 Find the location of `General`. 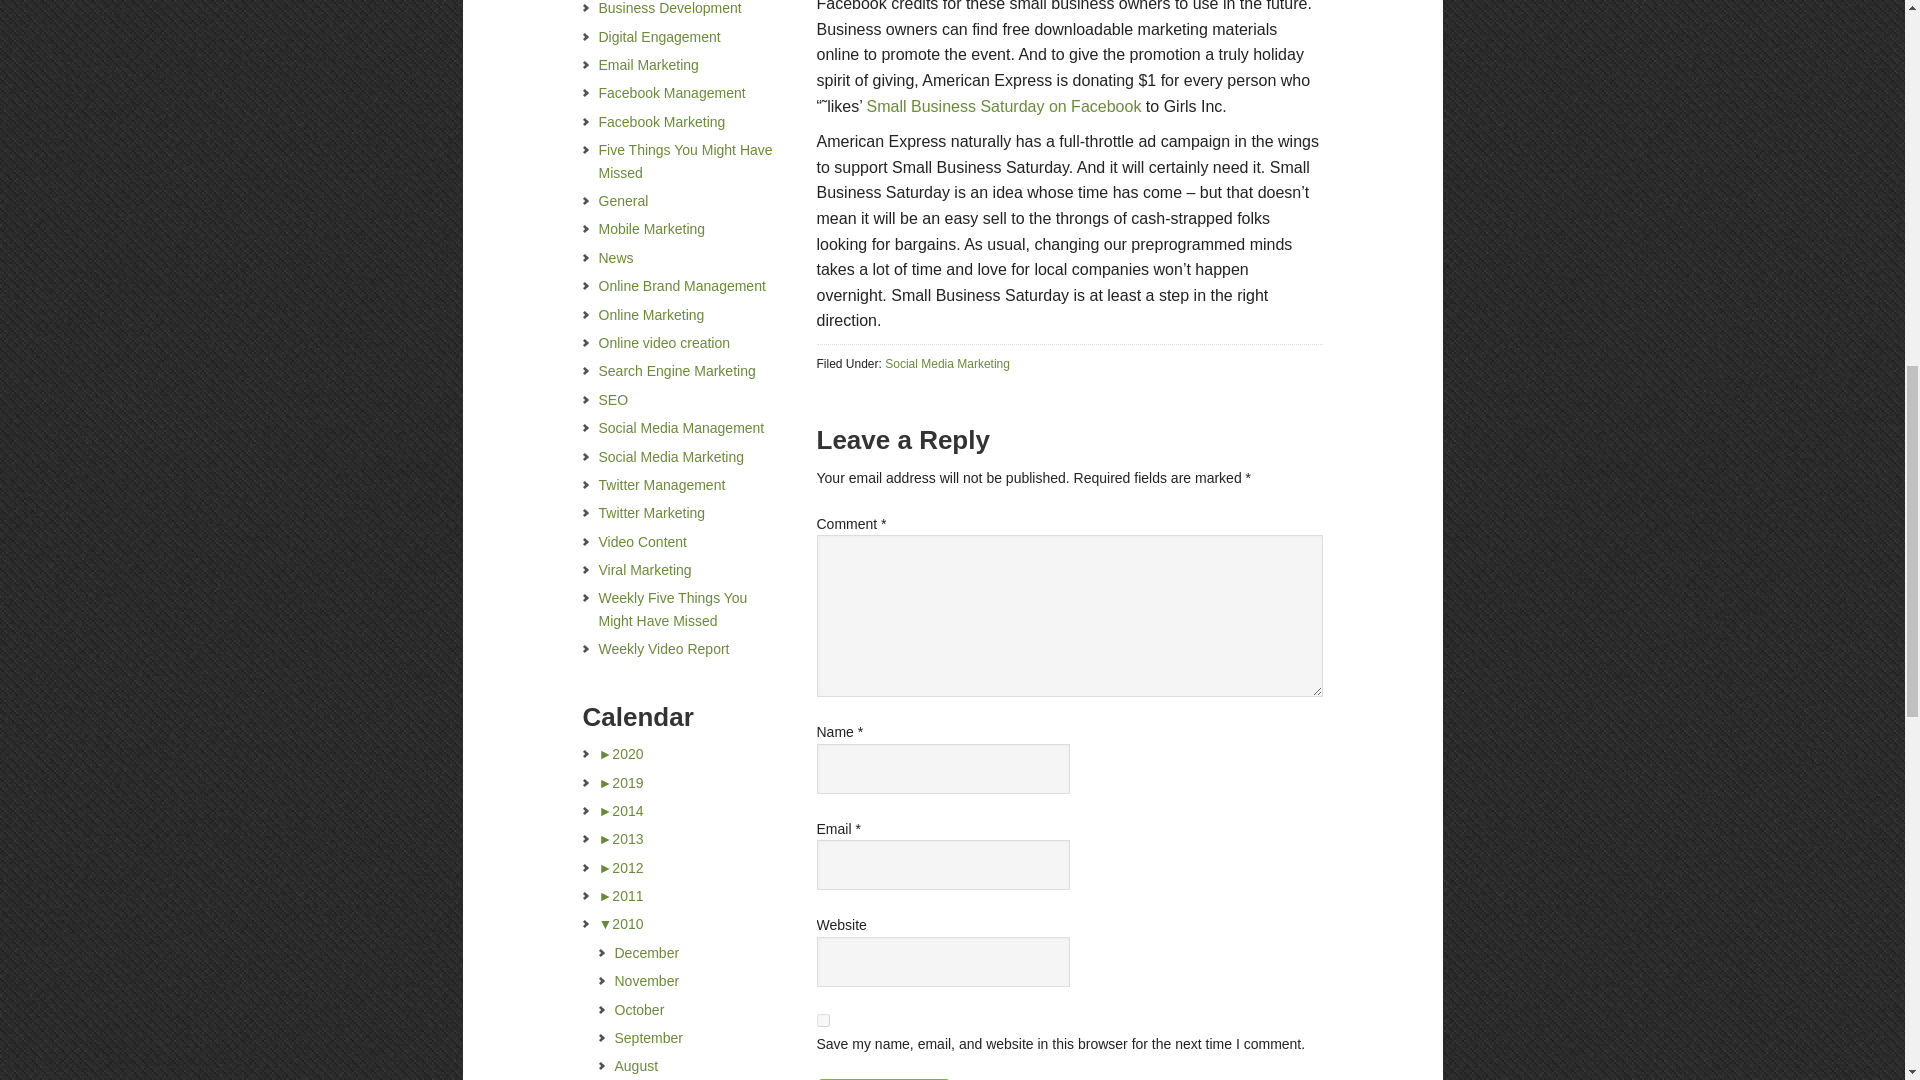

General is located at coordinates (622, 201).